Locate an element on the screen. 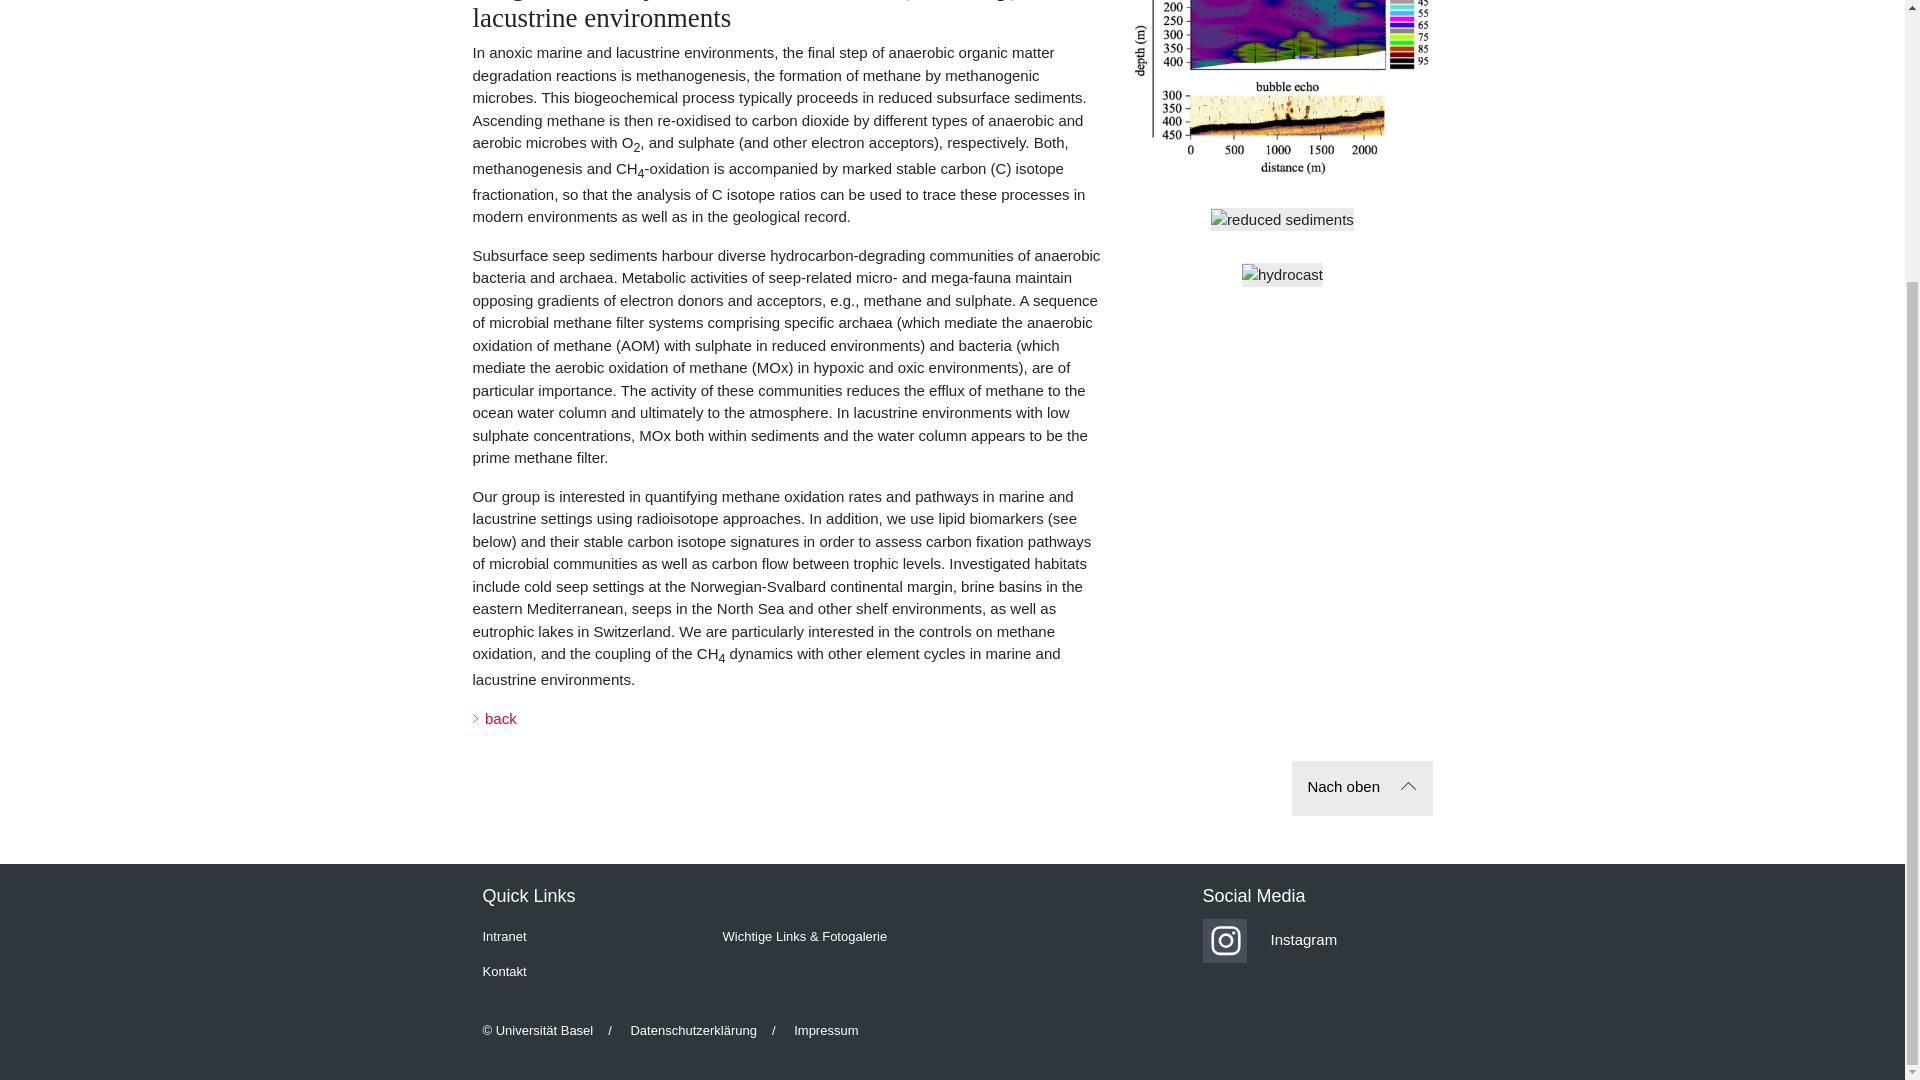   back is located at coordinates (494, 718).